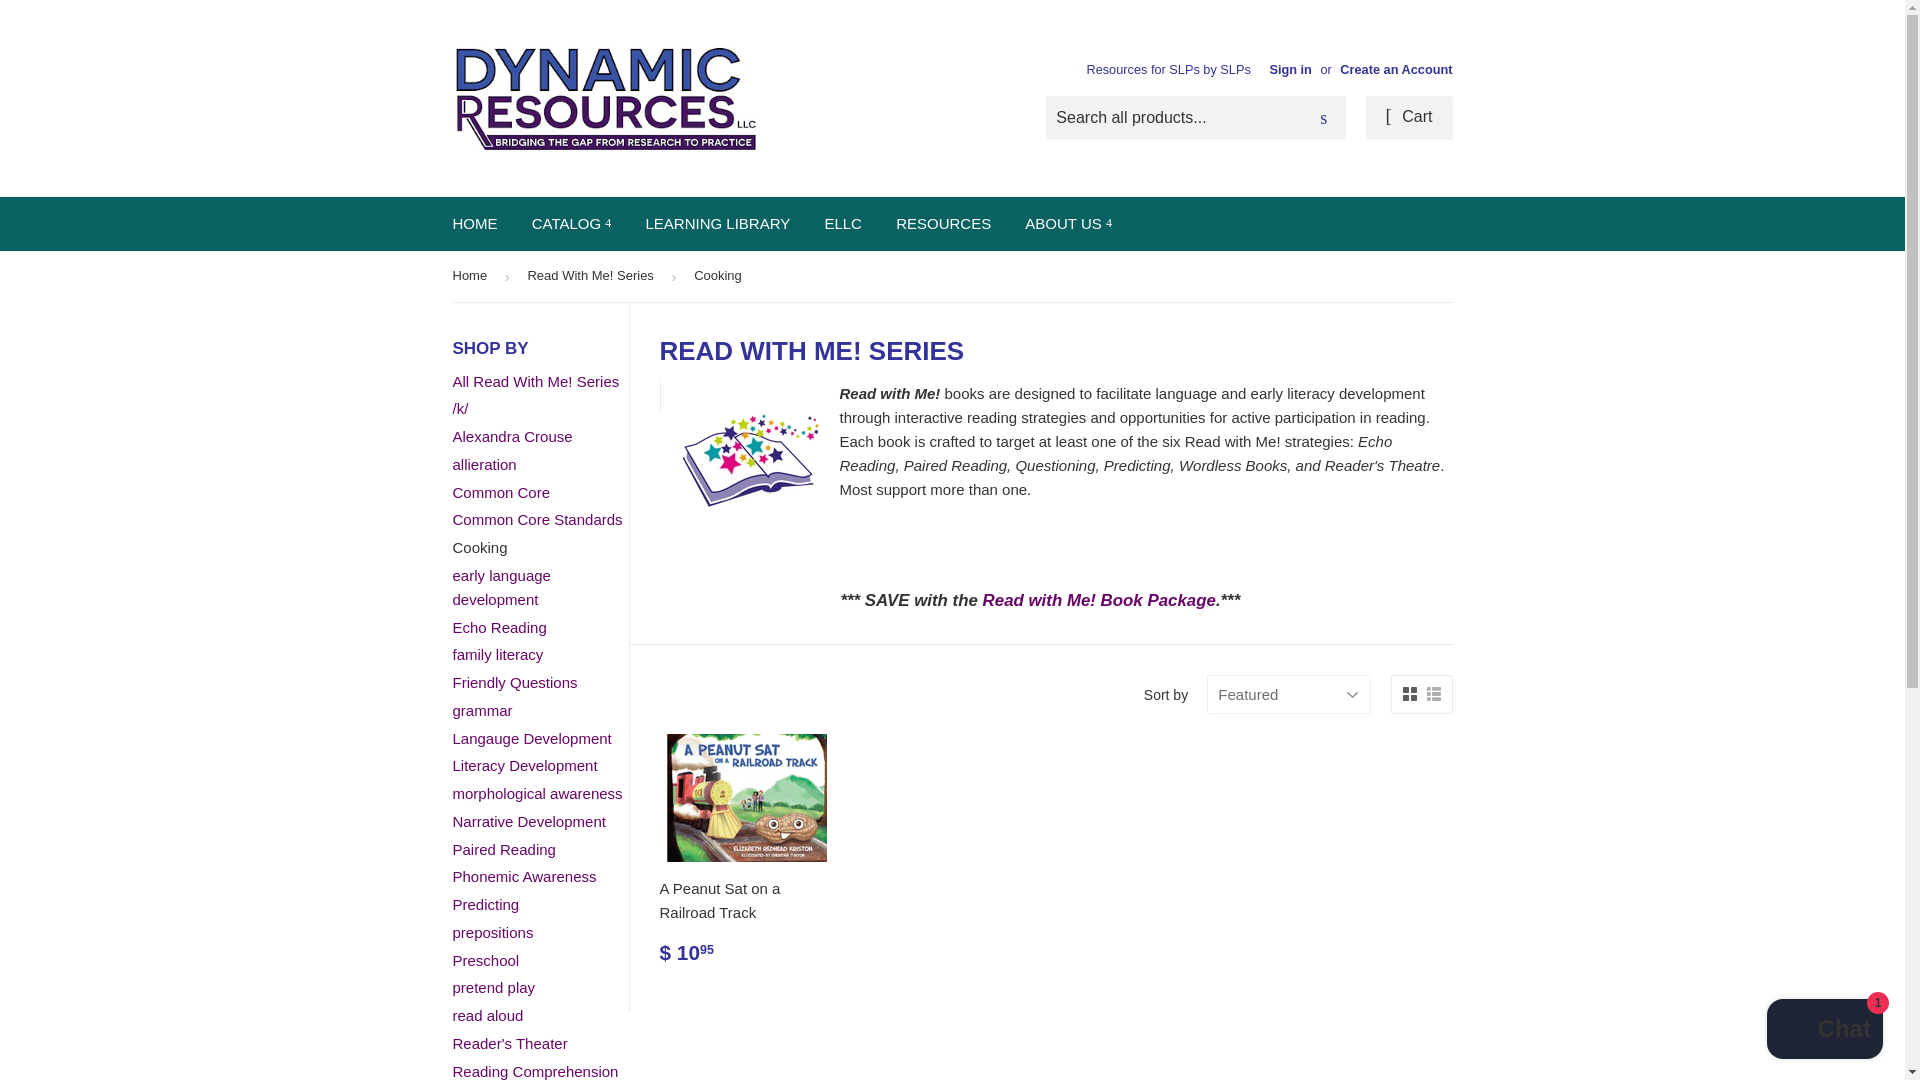 The height and width of the screenshot is (1080, 1920). Describe the element at coordinates (500, 492) in the screenshot. I see `Show products matching tag Common Core` at that location.